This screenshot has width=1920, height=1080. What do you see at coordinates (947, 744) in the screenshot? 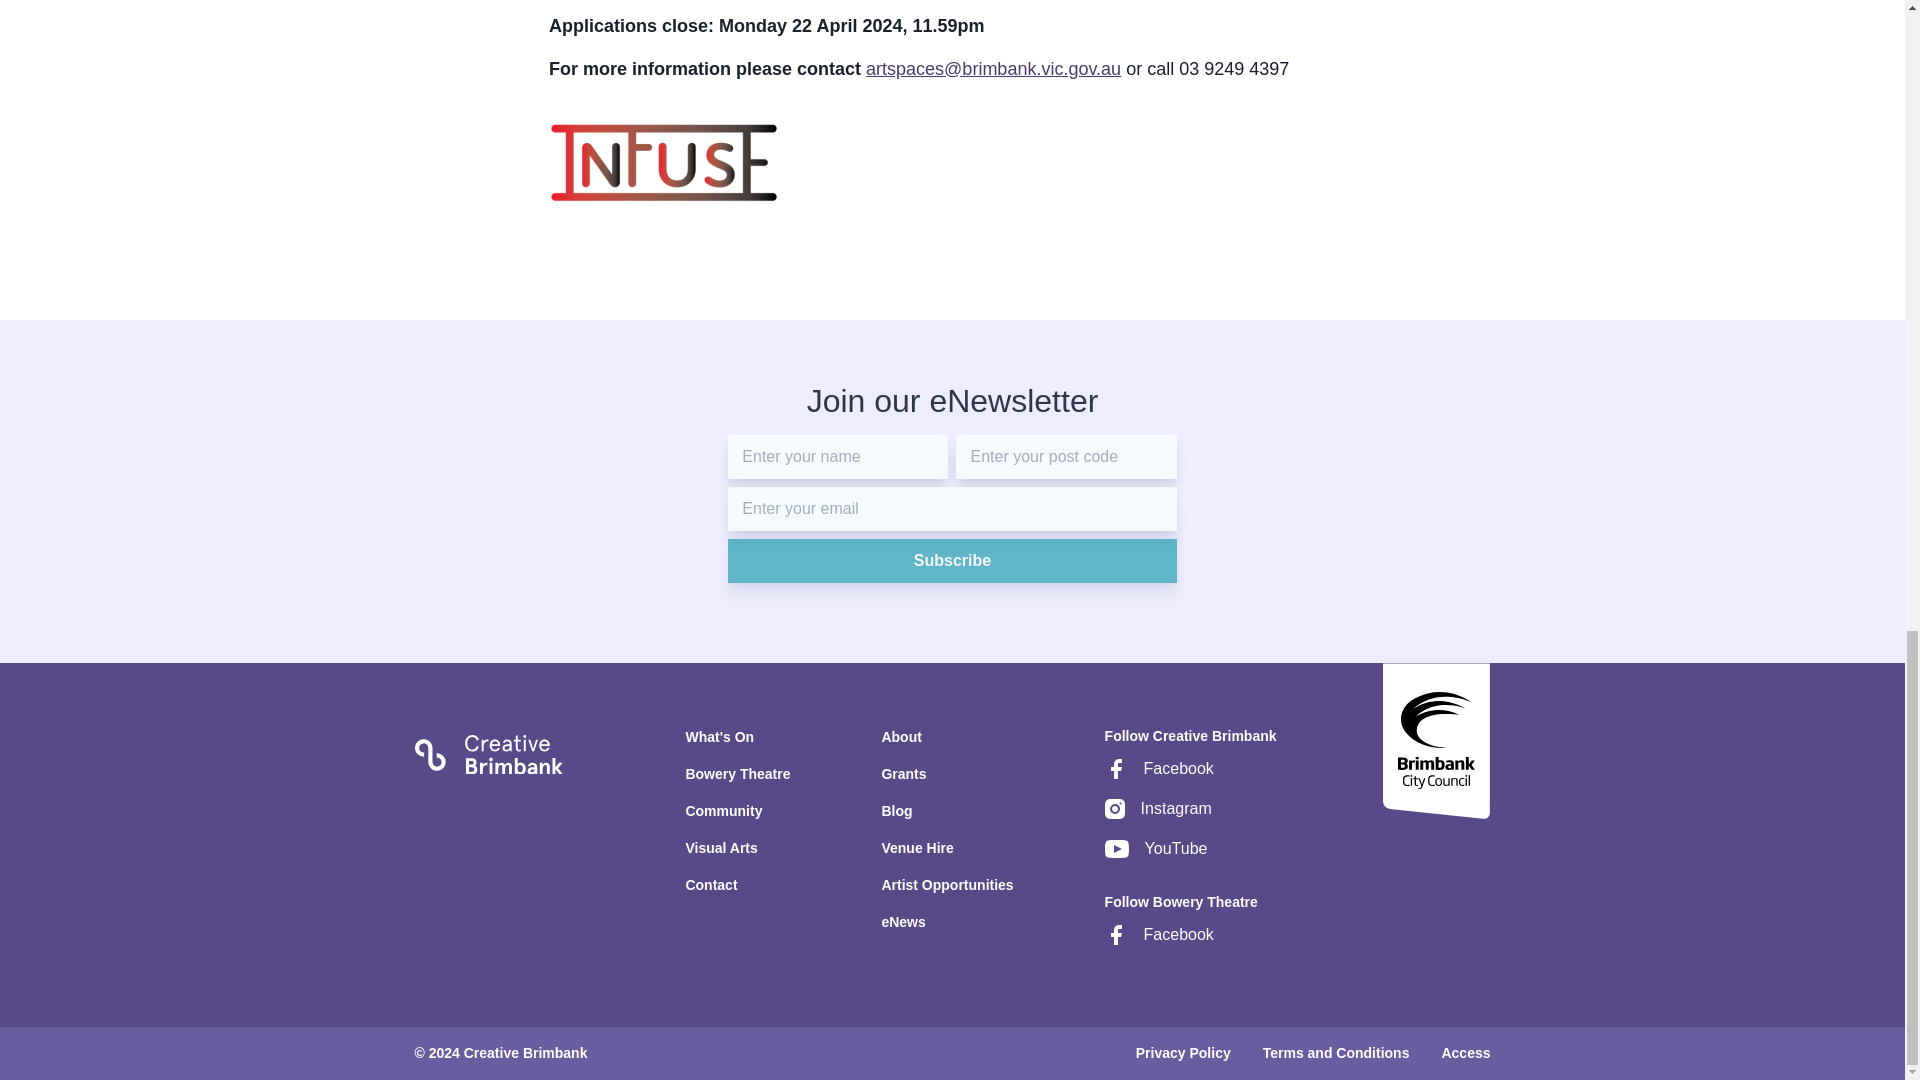
I see `About` at bounding box center [947, 744].